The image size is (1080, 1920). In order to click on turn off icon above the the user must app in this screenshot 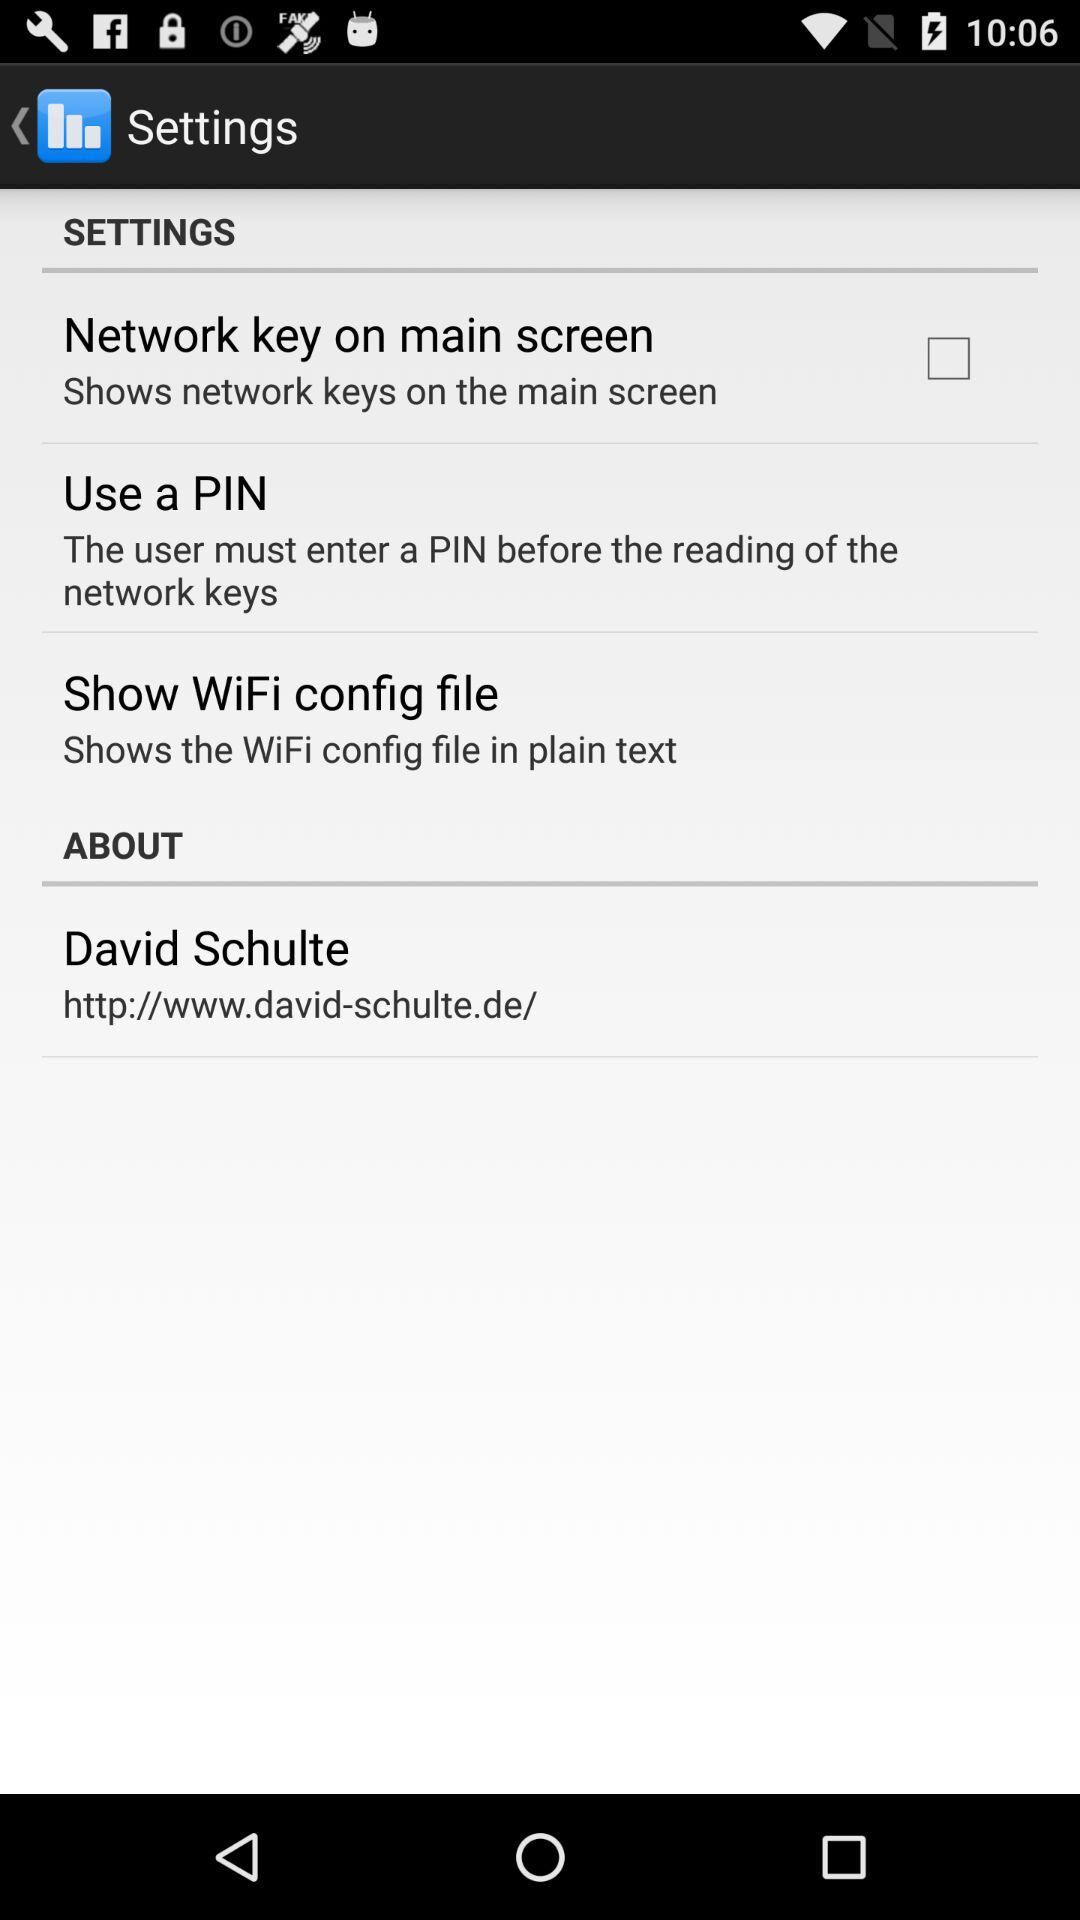, I will do `click(948, 358)`.